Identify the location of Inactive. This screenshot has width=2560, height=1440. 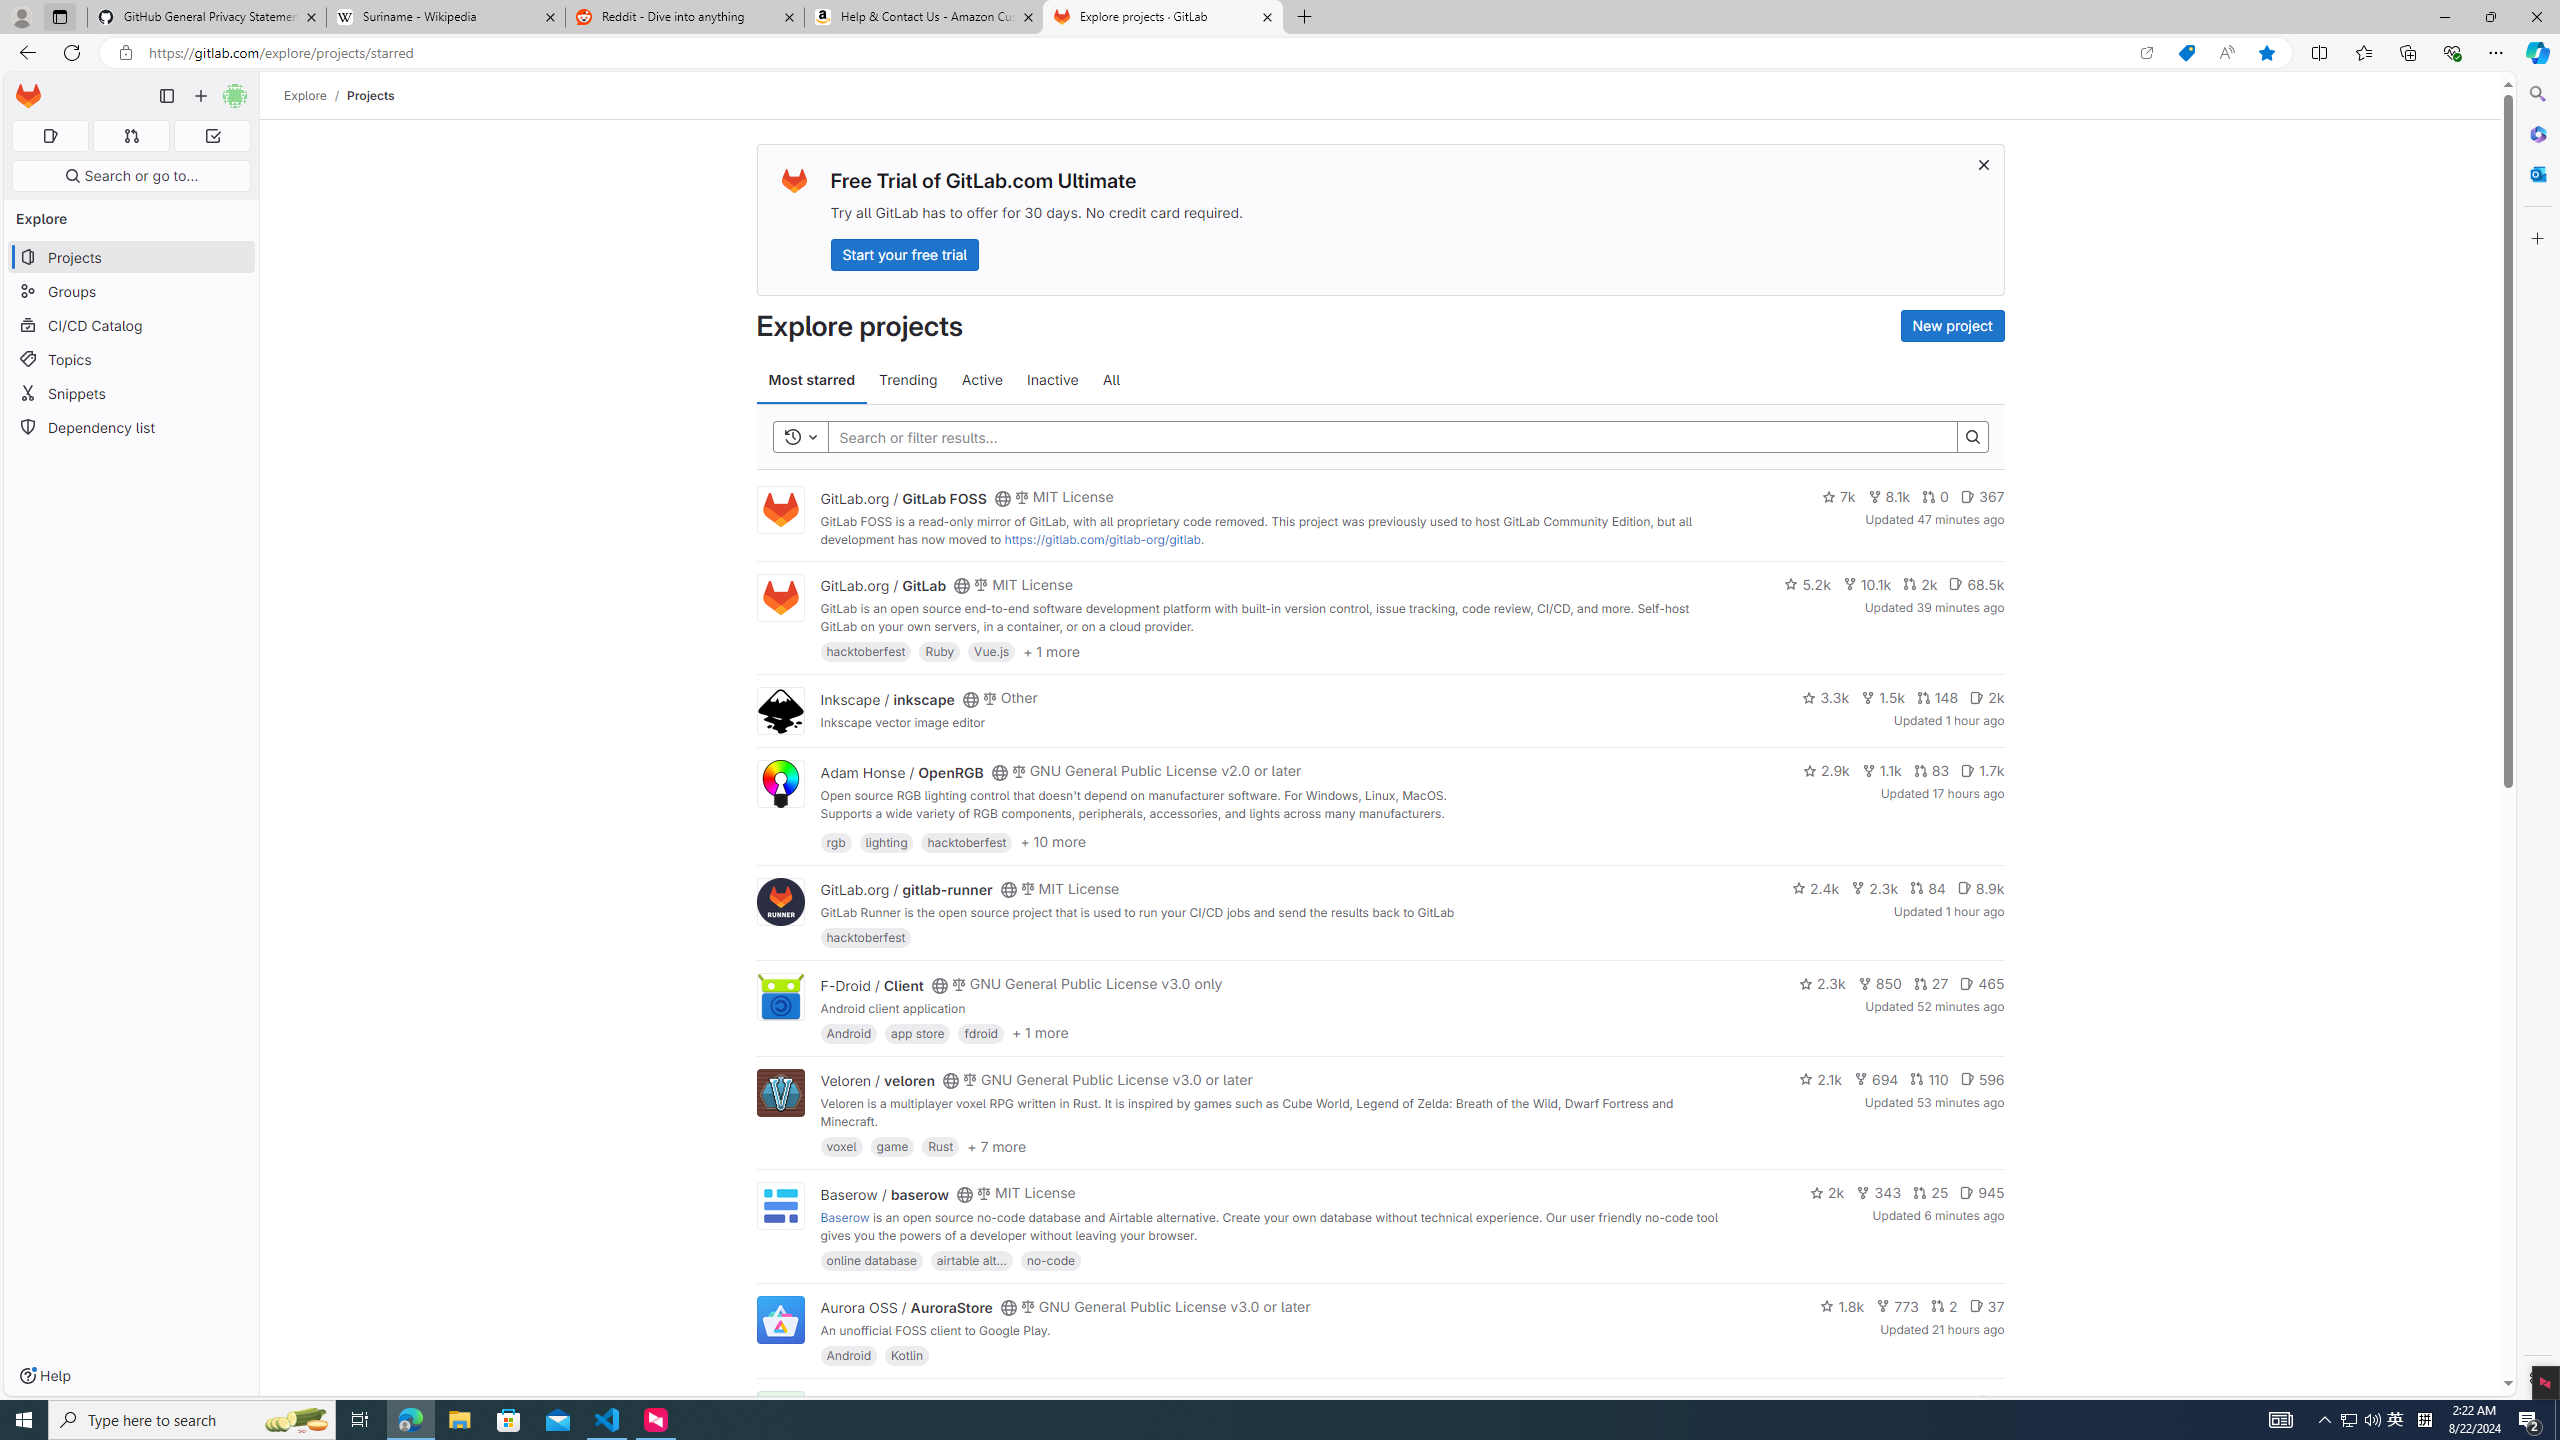
(1052, 380).